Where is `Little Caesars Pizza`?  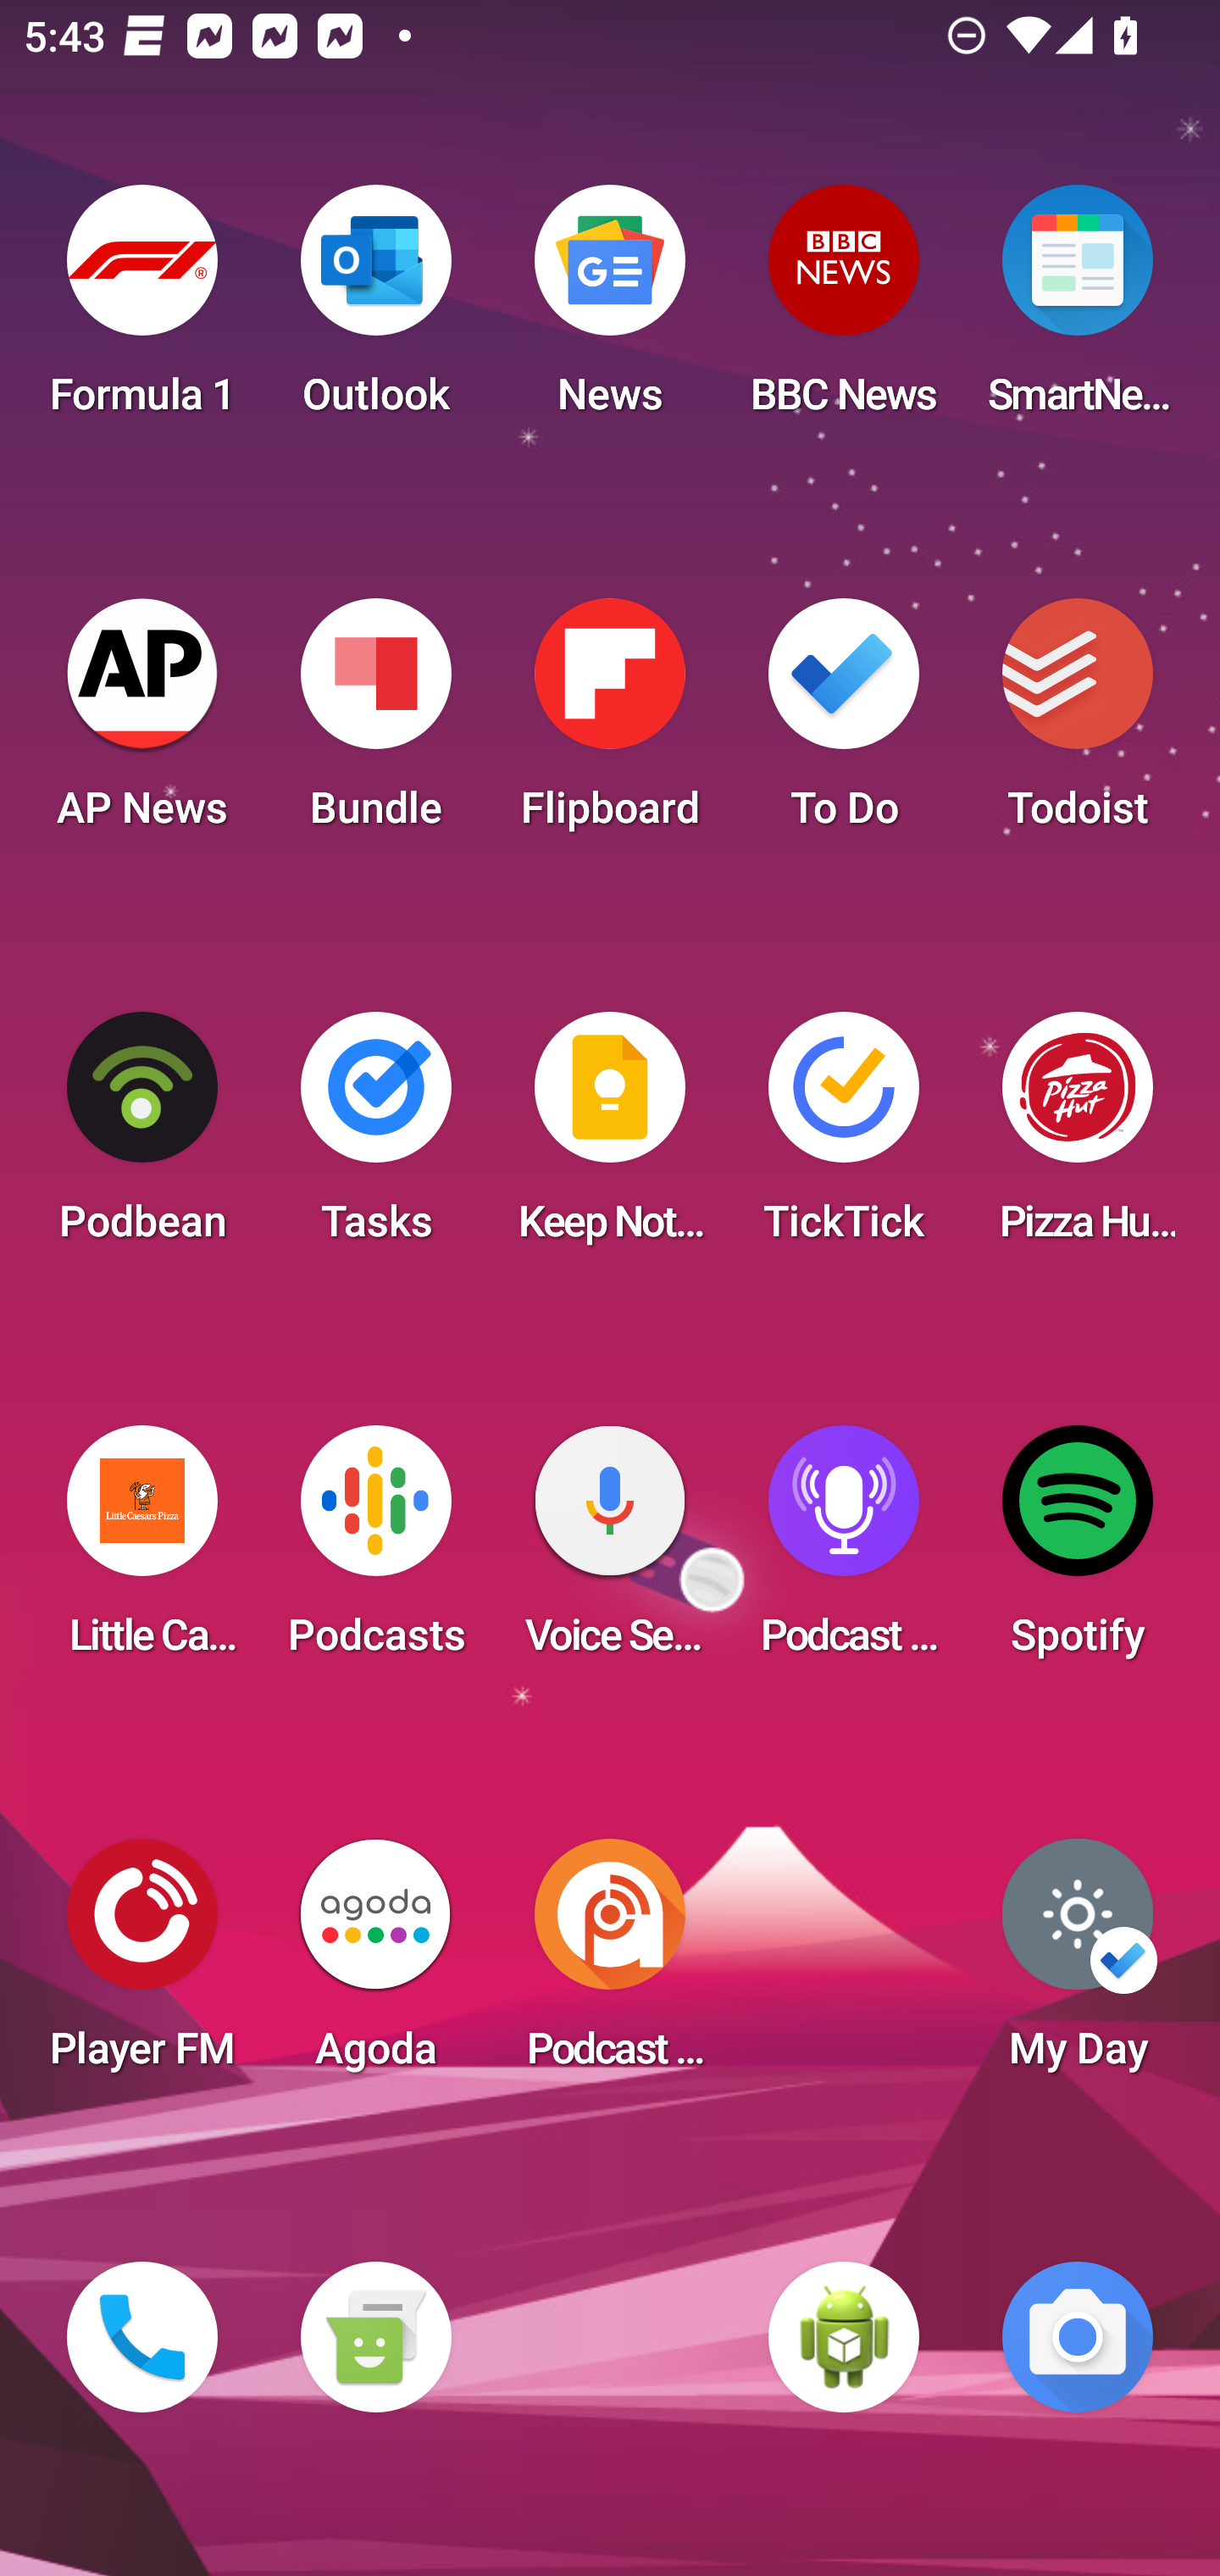 Little Caesars Pizza is located at coordinates (142, 1551).